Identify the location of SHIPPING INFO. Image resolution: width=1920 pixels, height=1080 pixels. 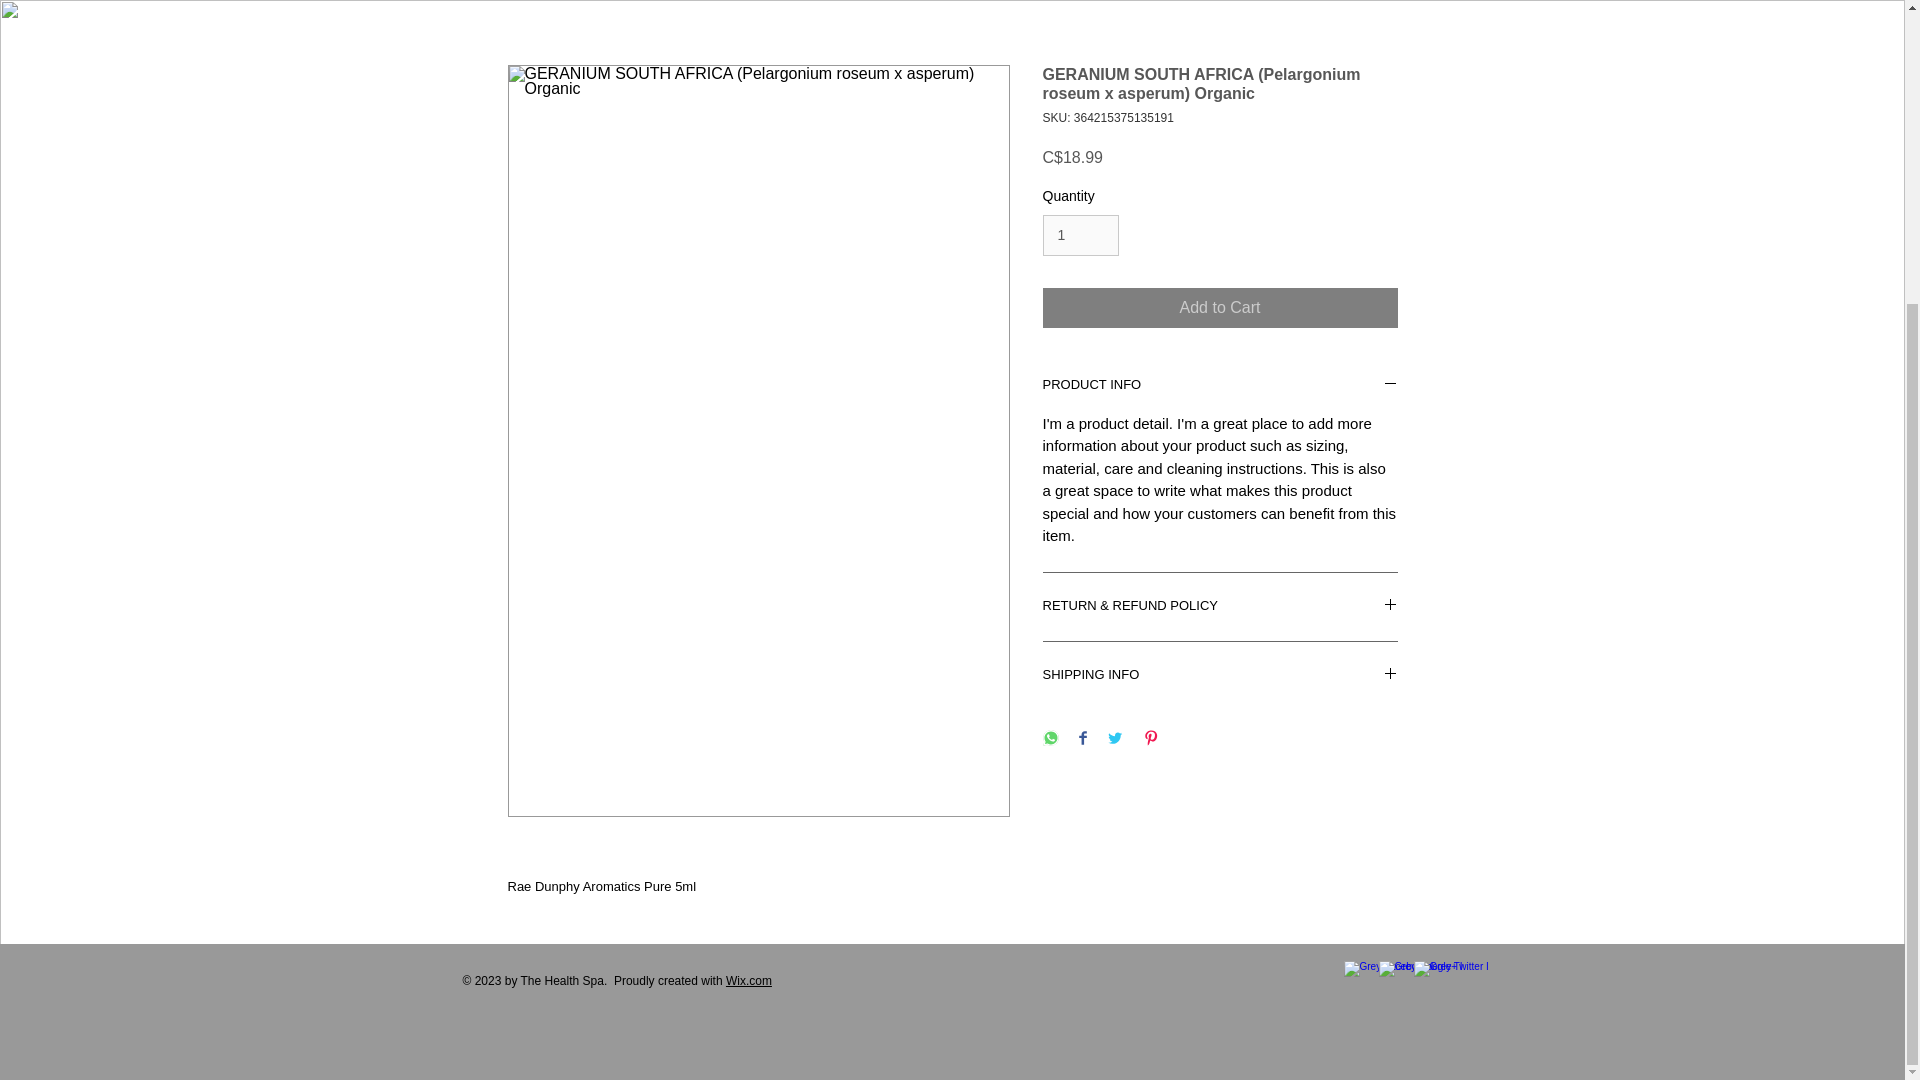
(1220, 676).